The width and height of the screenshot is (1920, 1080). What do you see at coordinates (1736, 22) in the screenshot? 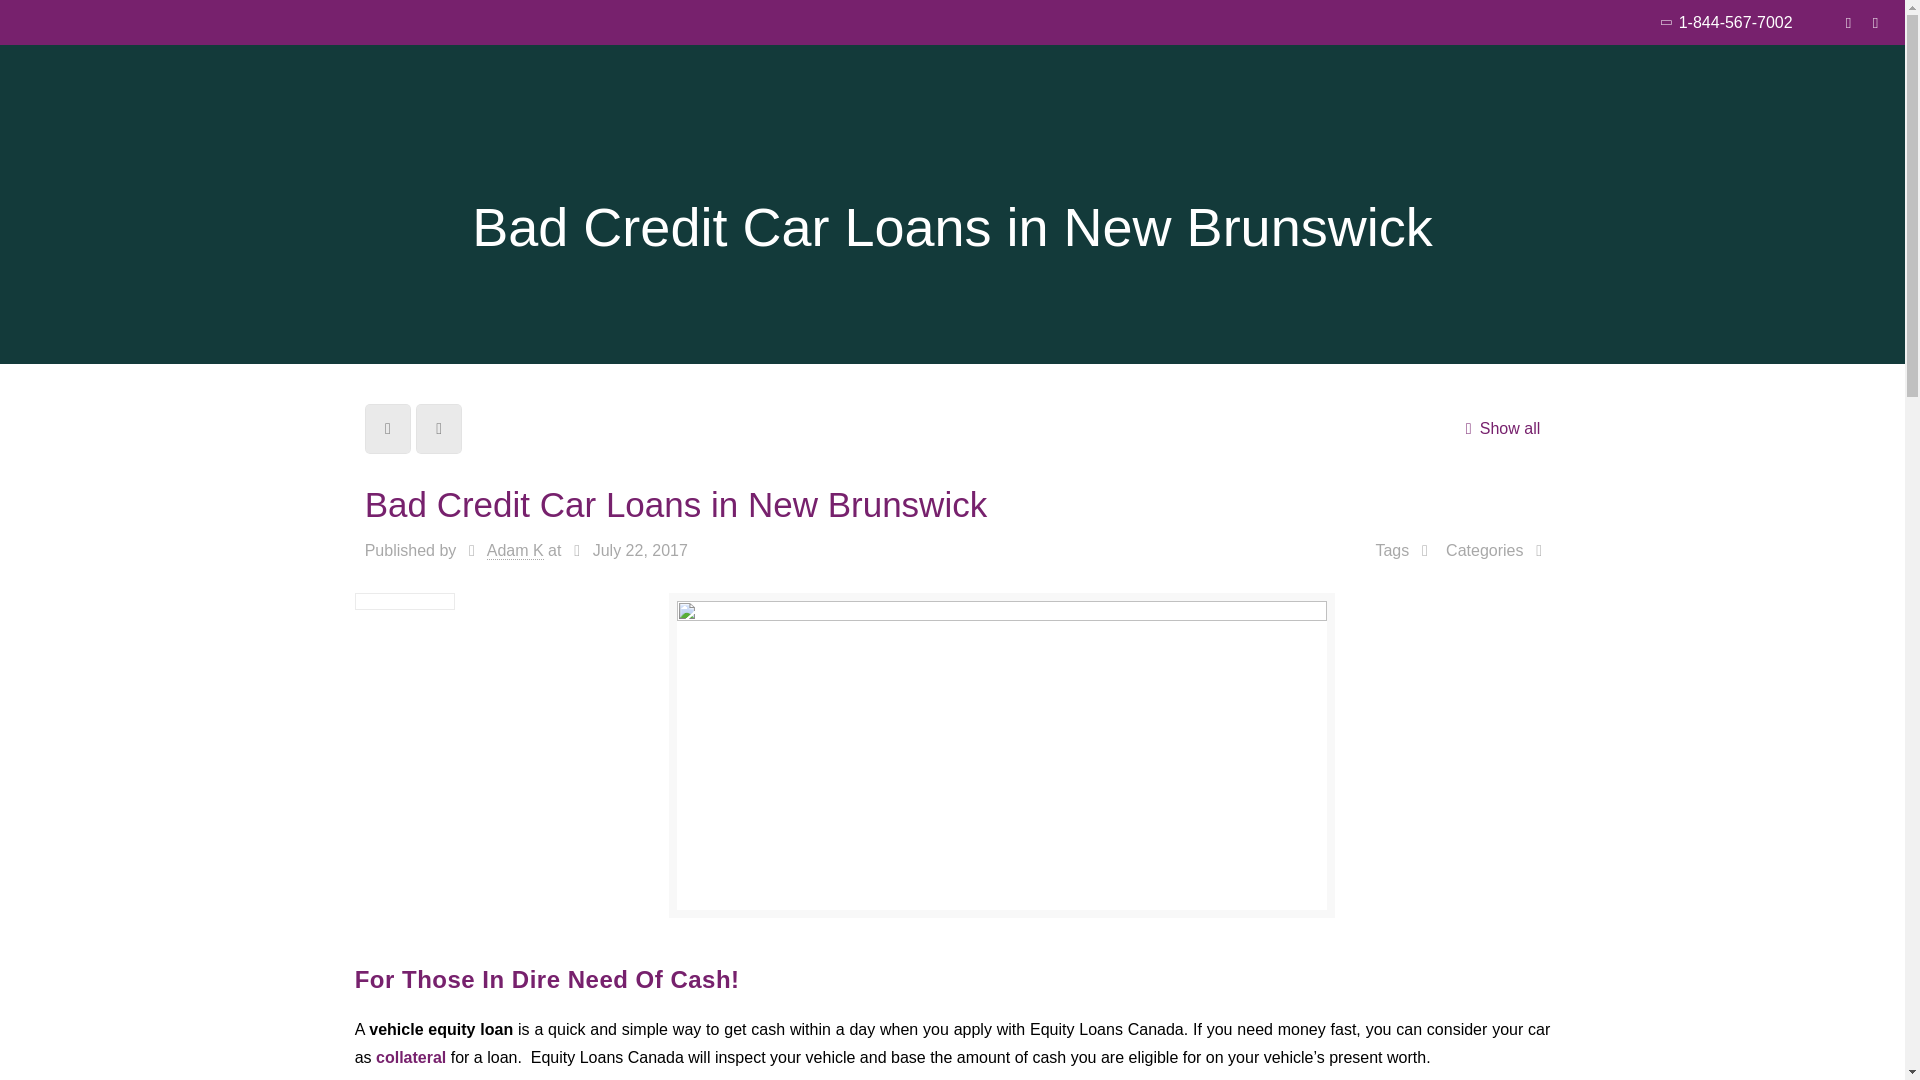
I see `1-844-567-7002` at bounding box center [1736, 22].